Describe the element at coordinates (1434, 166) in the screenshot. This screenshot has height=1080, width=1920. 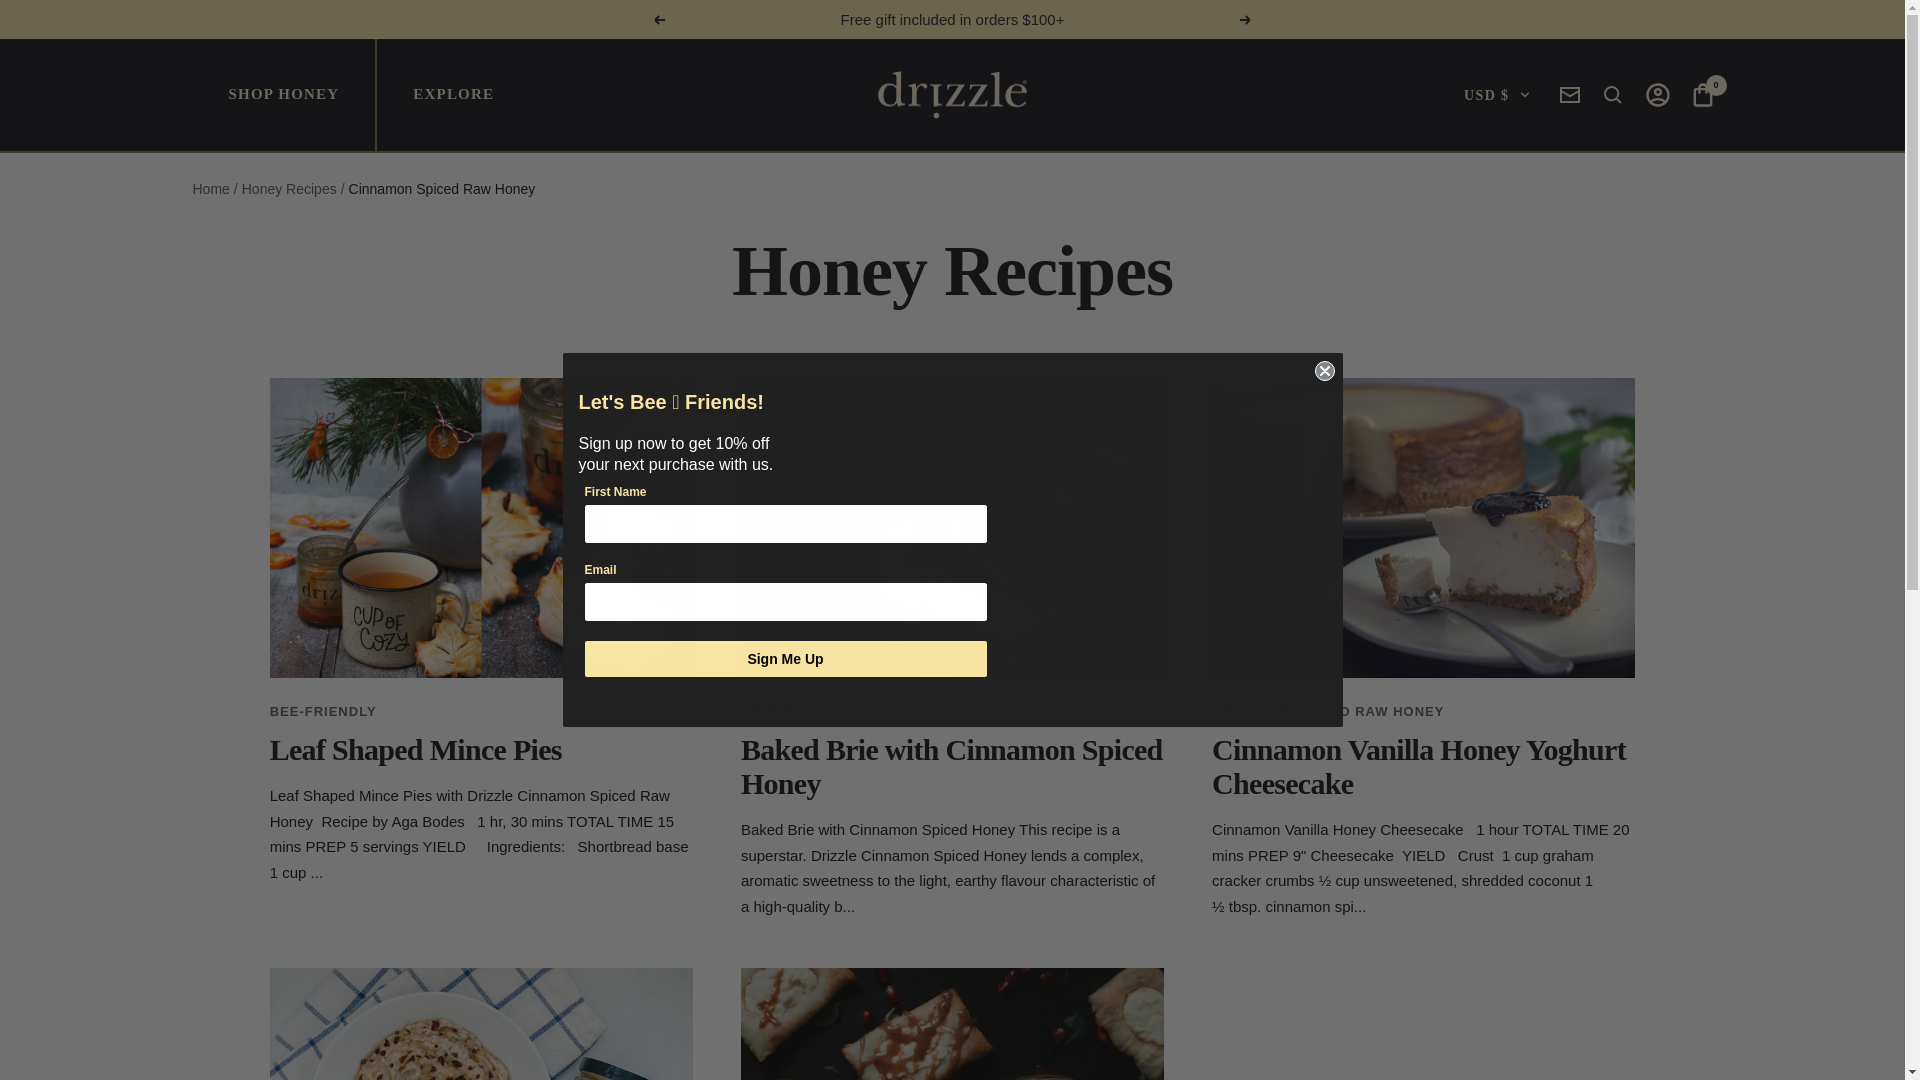
I see `CA` at that location.